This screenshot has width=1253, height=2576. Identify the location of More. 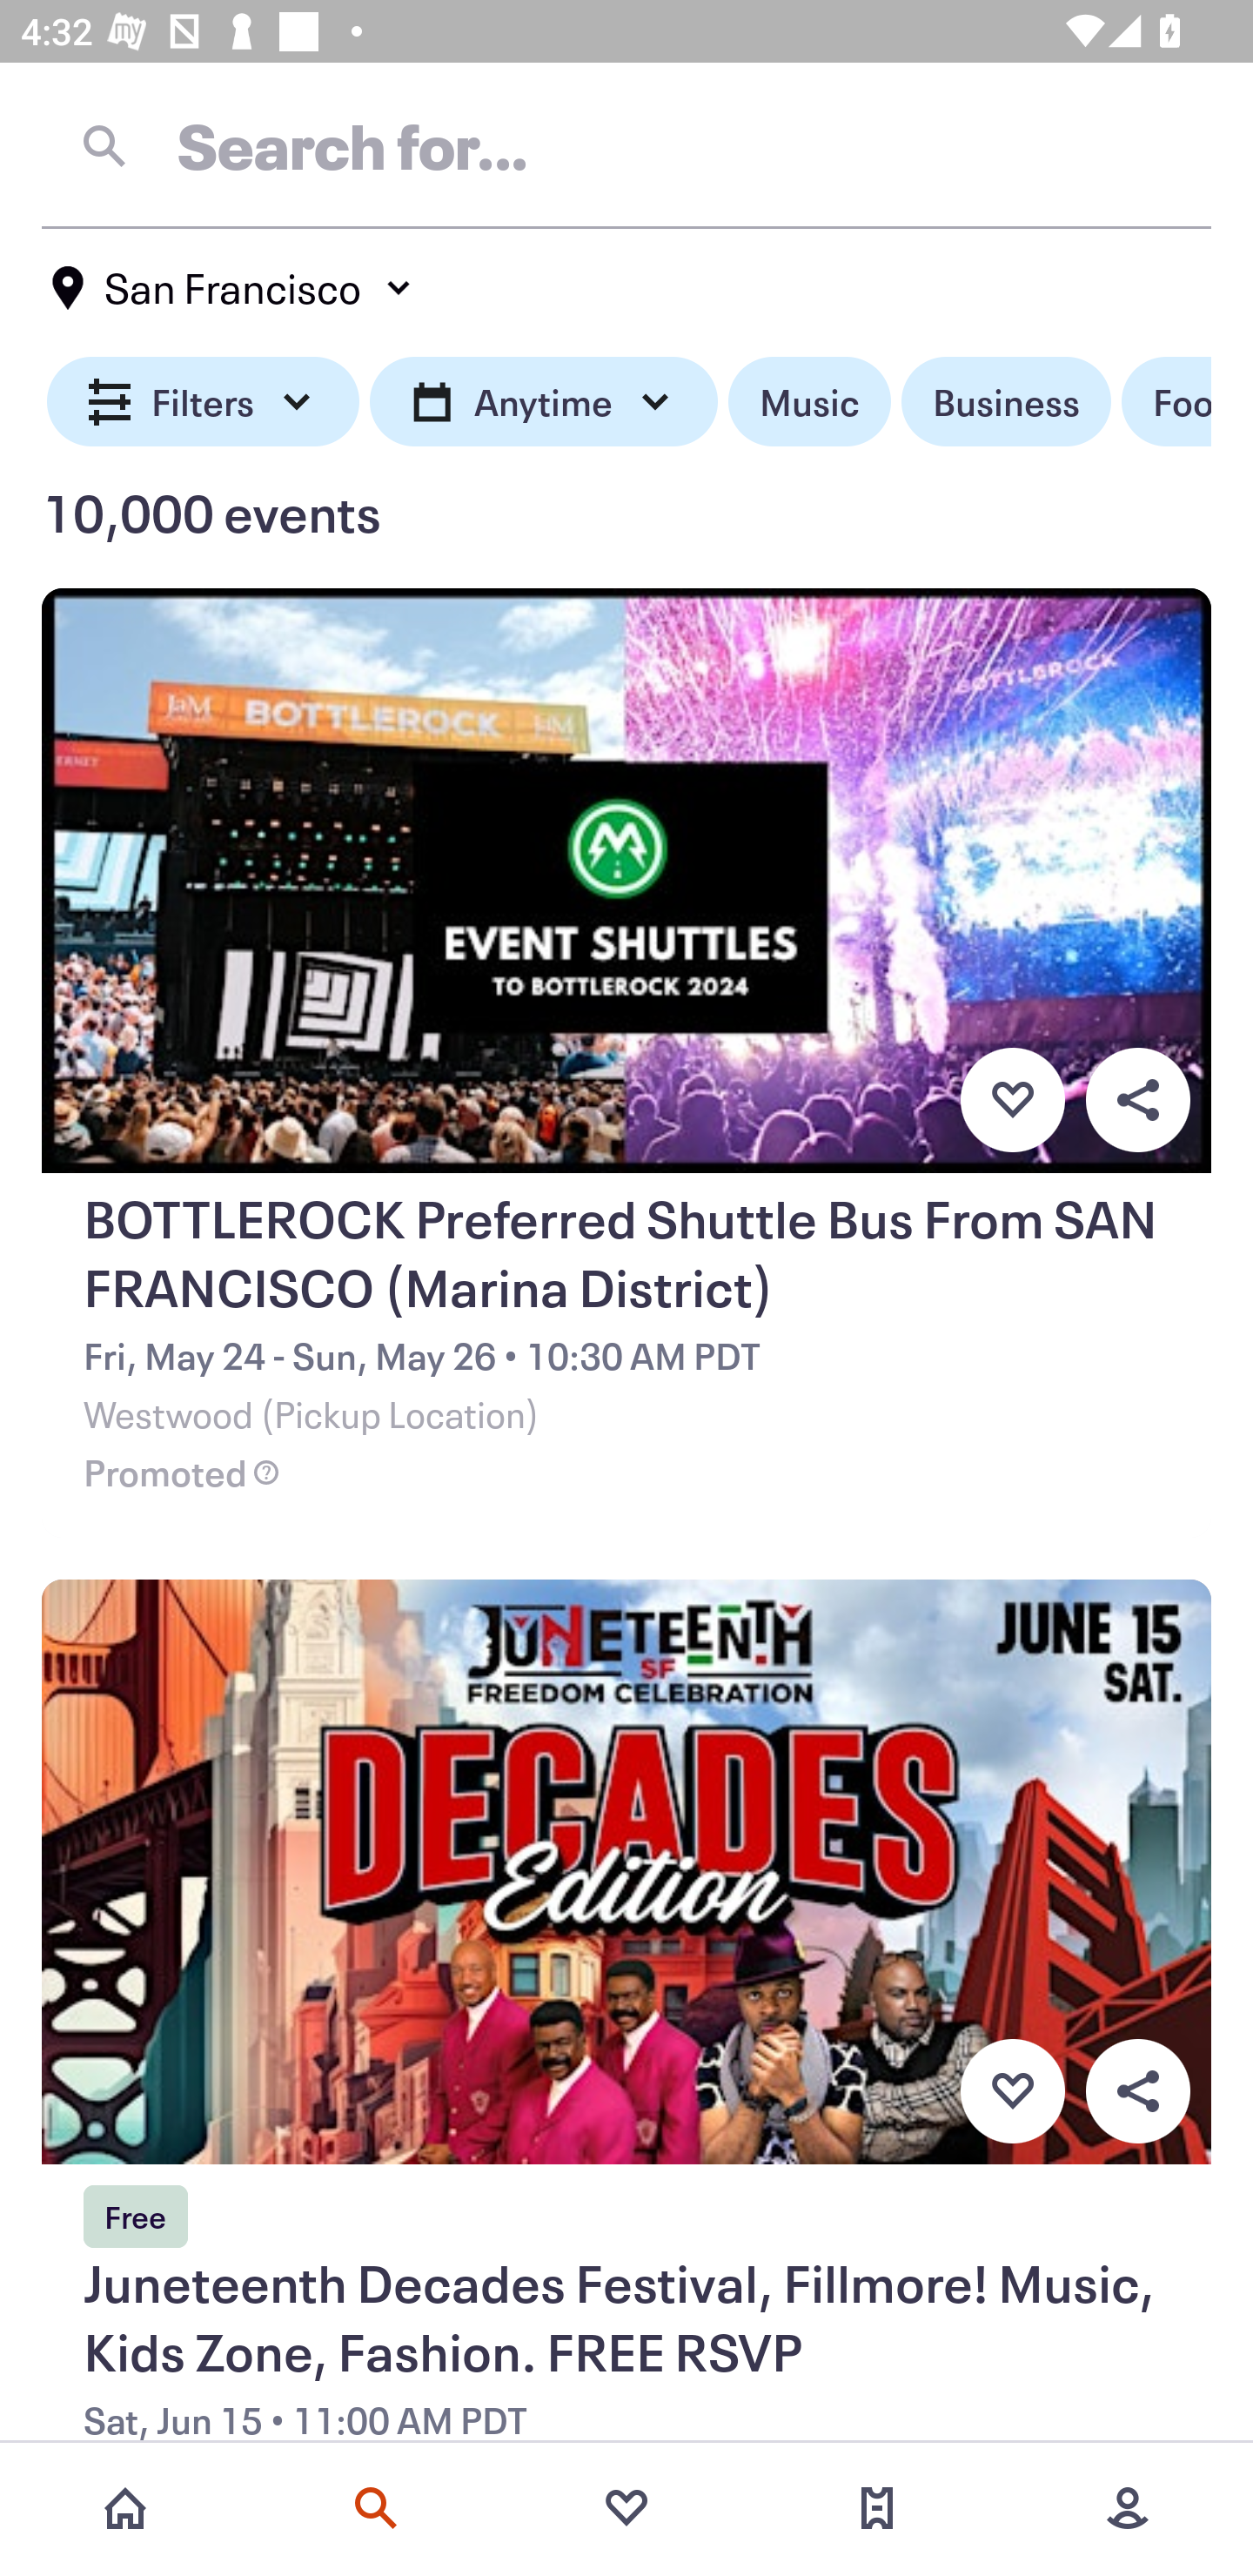
(1128, 2508).